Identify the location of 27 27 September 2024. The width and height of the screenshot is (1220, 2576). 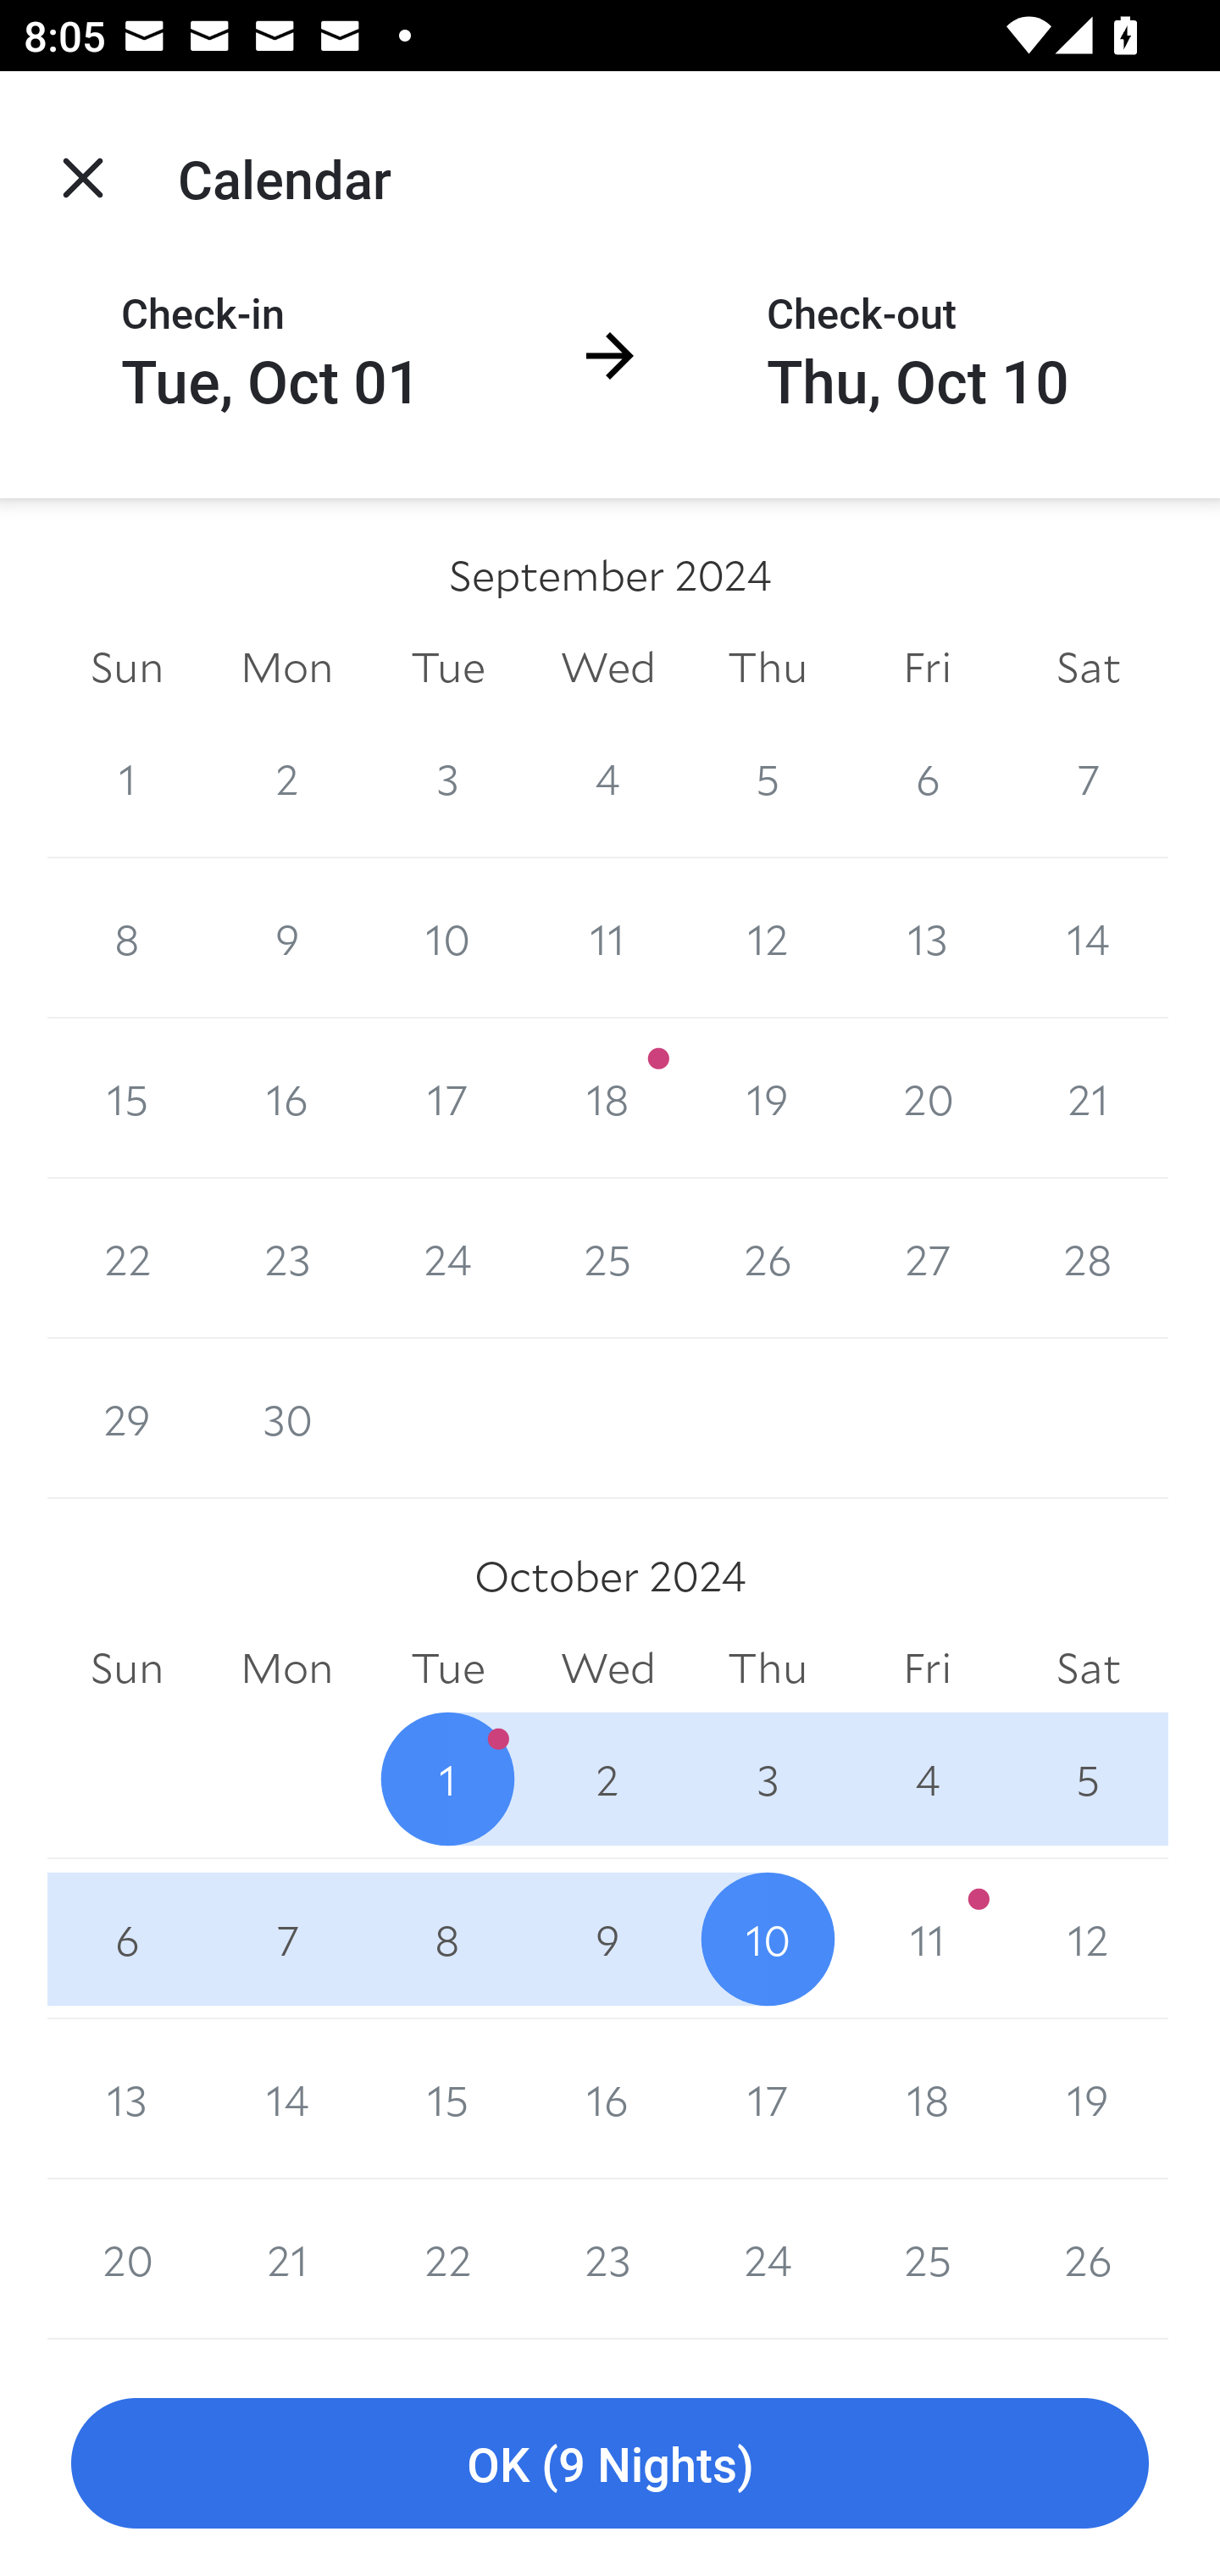
(927, 1259).